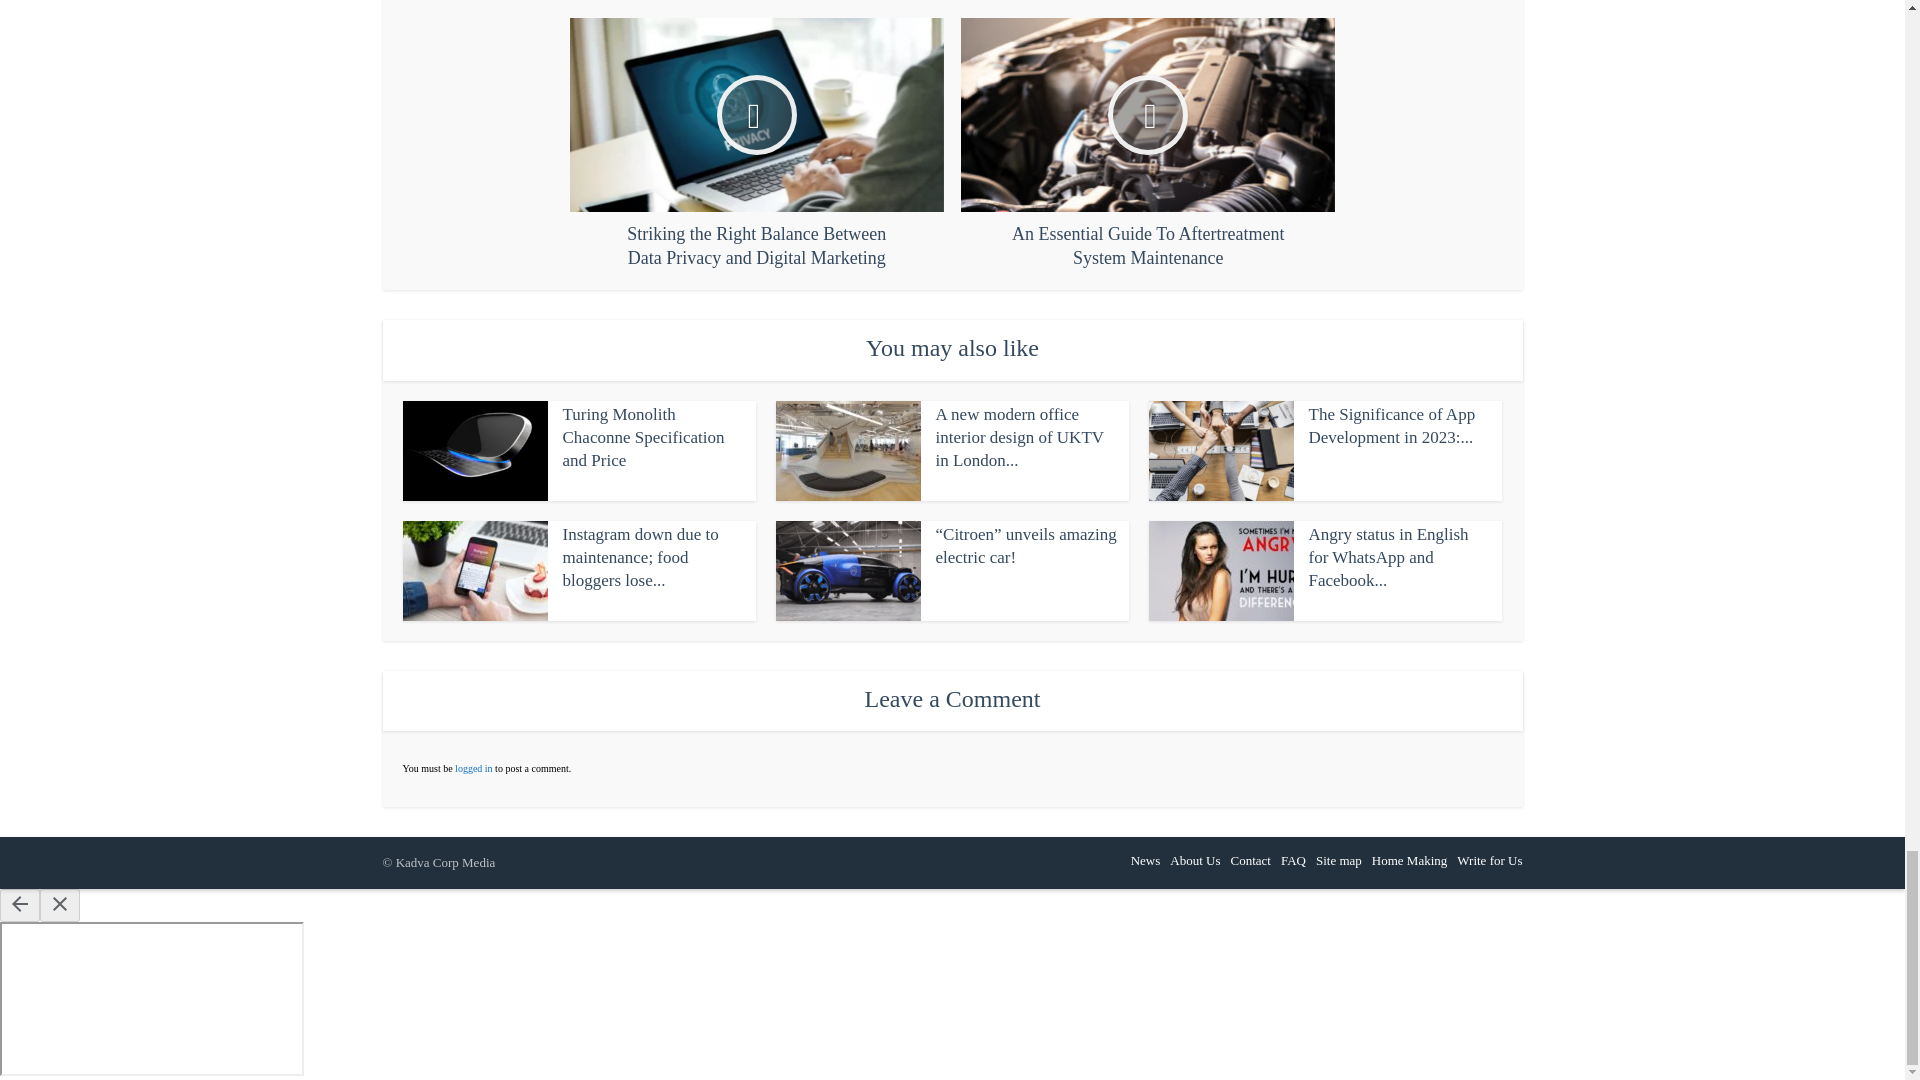  What do you see at coordinates (1390, 426) in the screenshot?
I see `The Significance of App Development in 2023:...` at bounding box center [1390, 426].